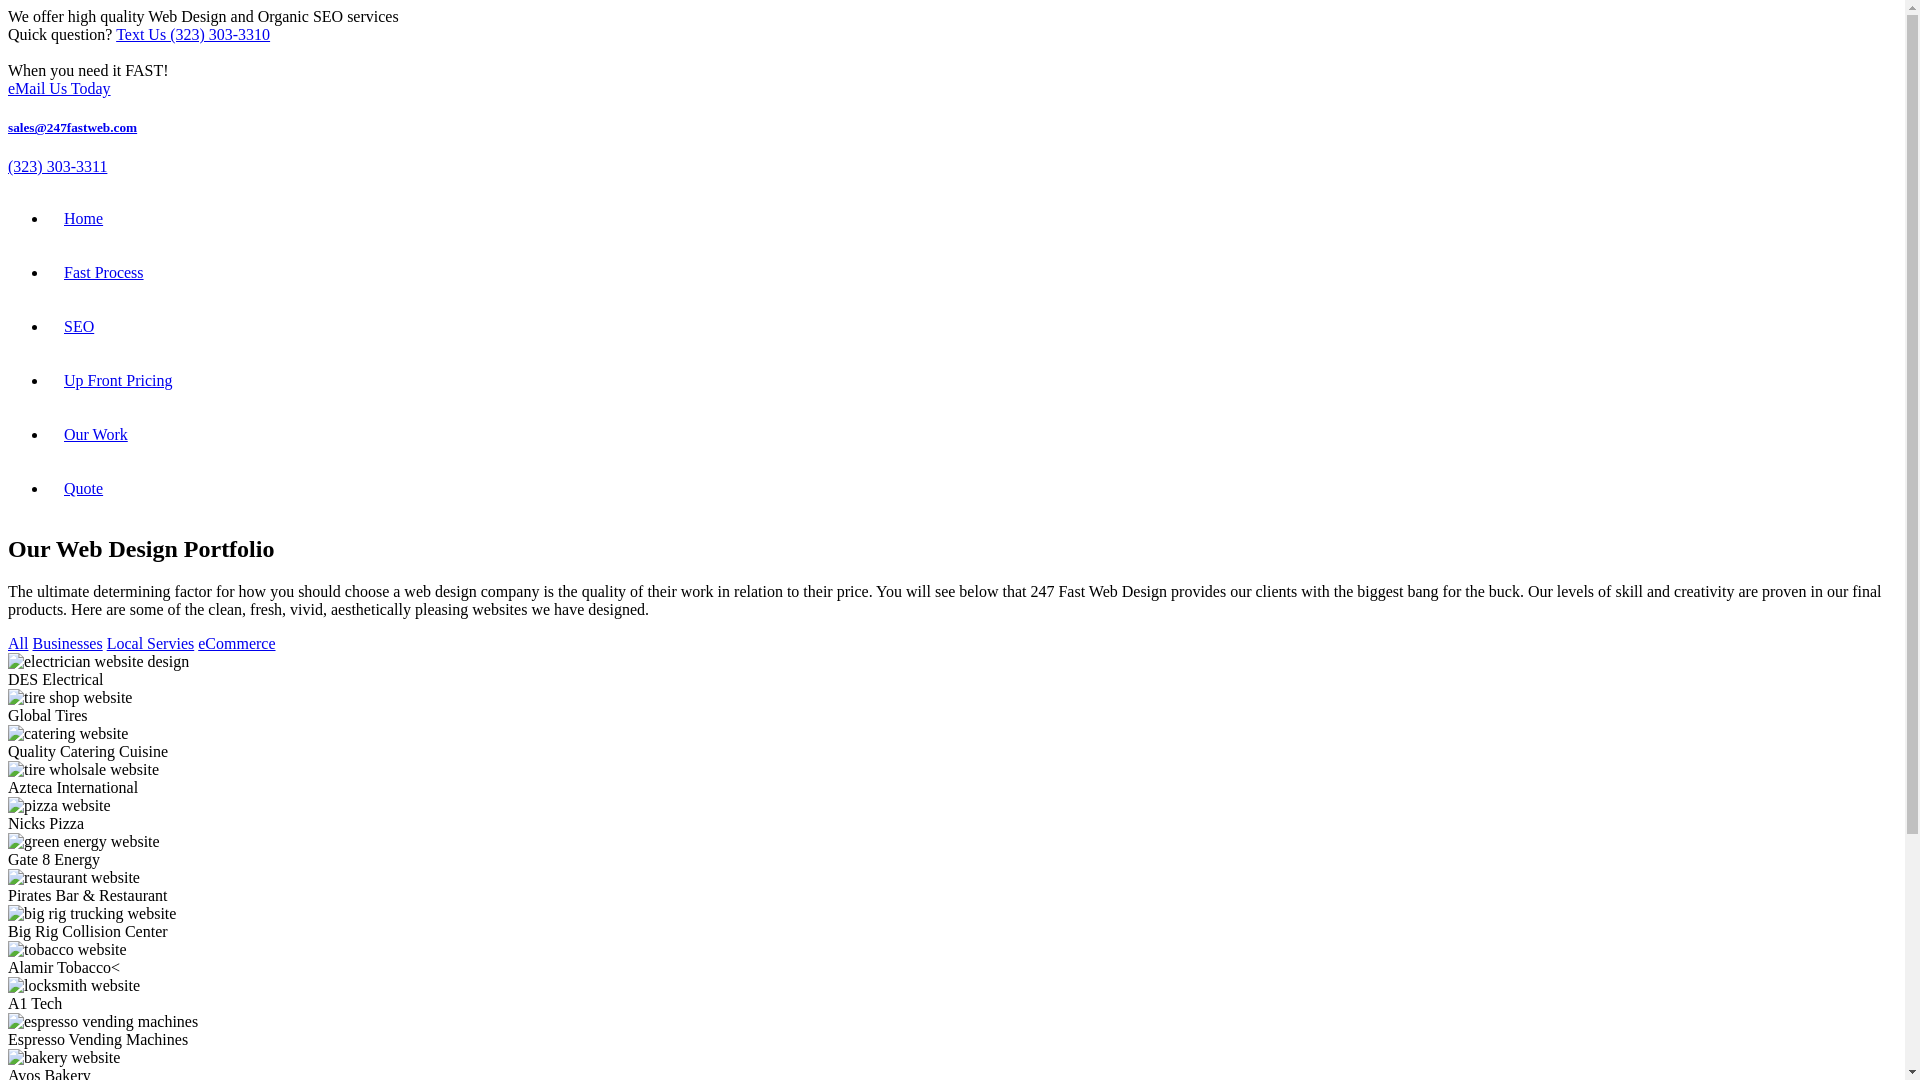 The width and height of the screenshot is (1920, 1080). Describe the element at coordinates (236, 643) in the screenshot. I see `eCommerce` at that location.